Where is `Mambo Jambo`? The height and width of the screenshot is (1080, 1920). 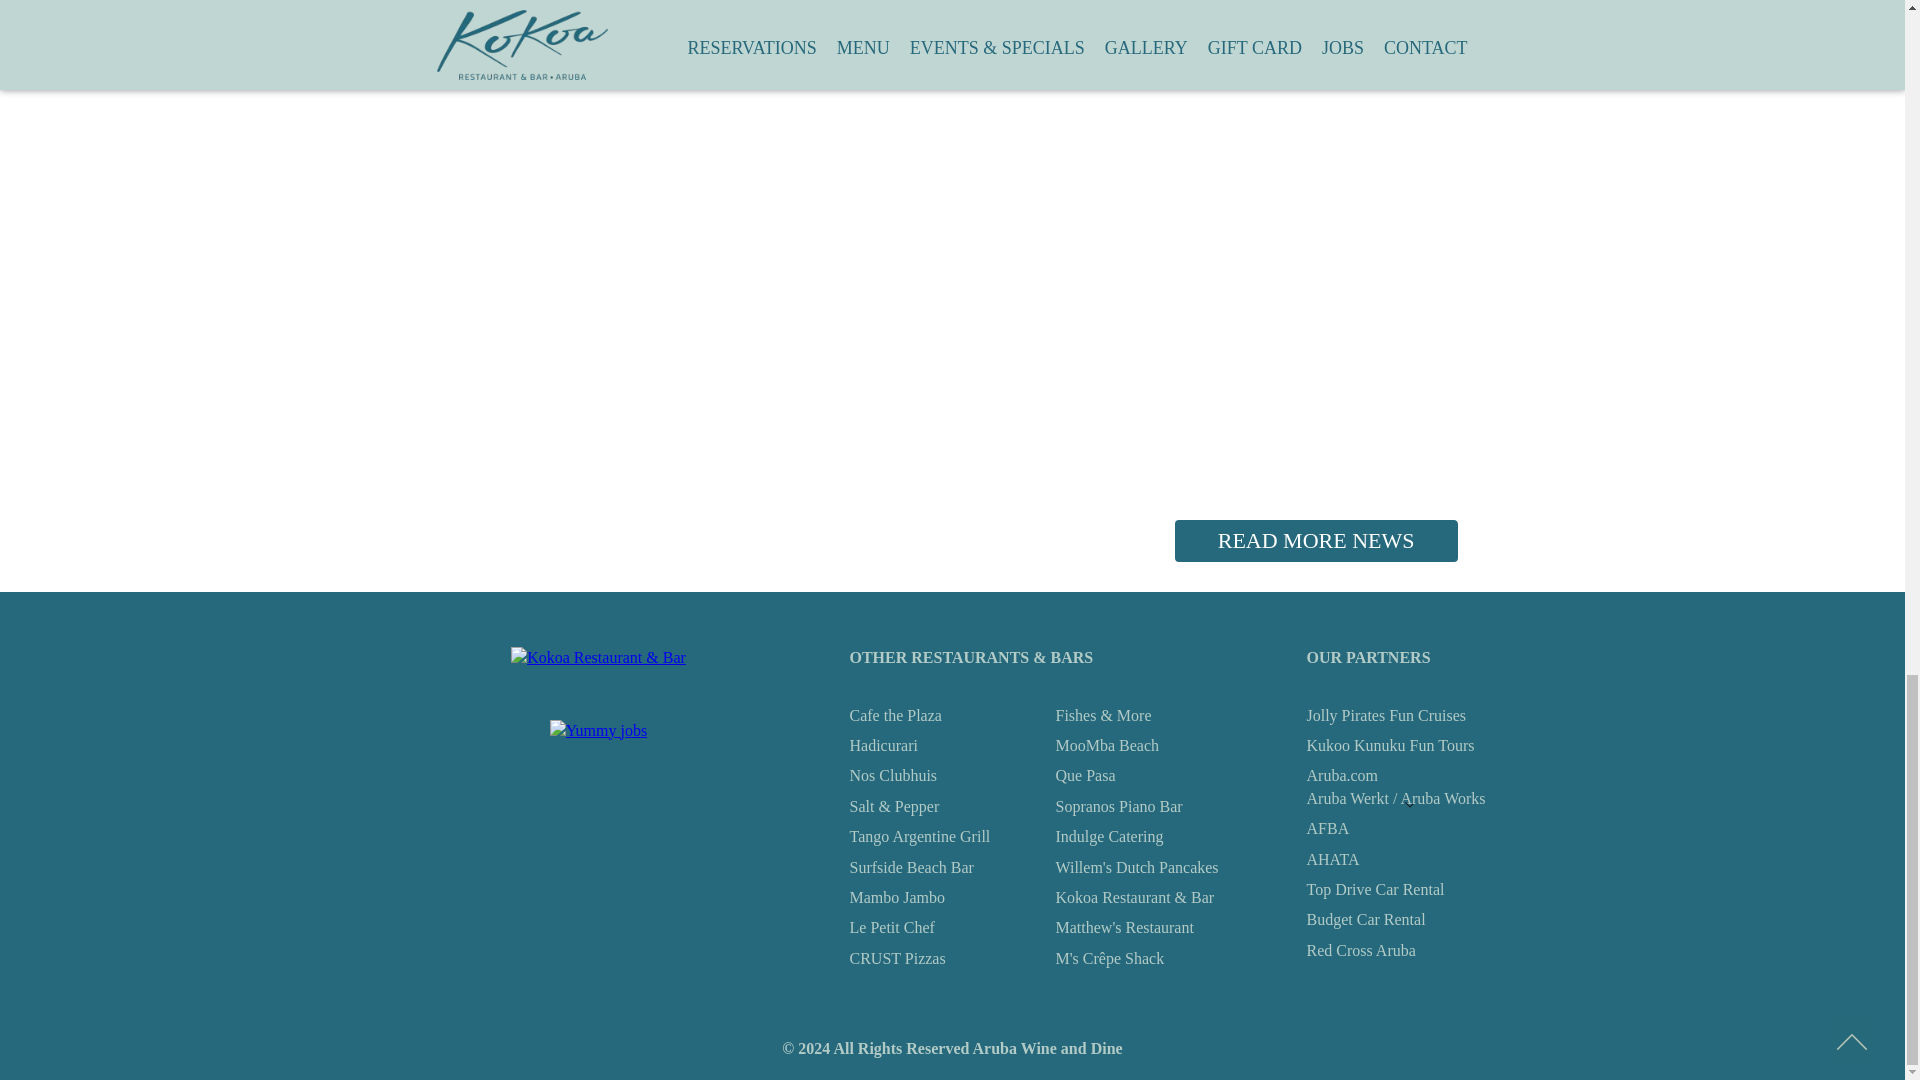 Mambo Jambo is located at coordinates (898, 898).